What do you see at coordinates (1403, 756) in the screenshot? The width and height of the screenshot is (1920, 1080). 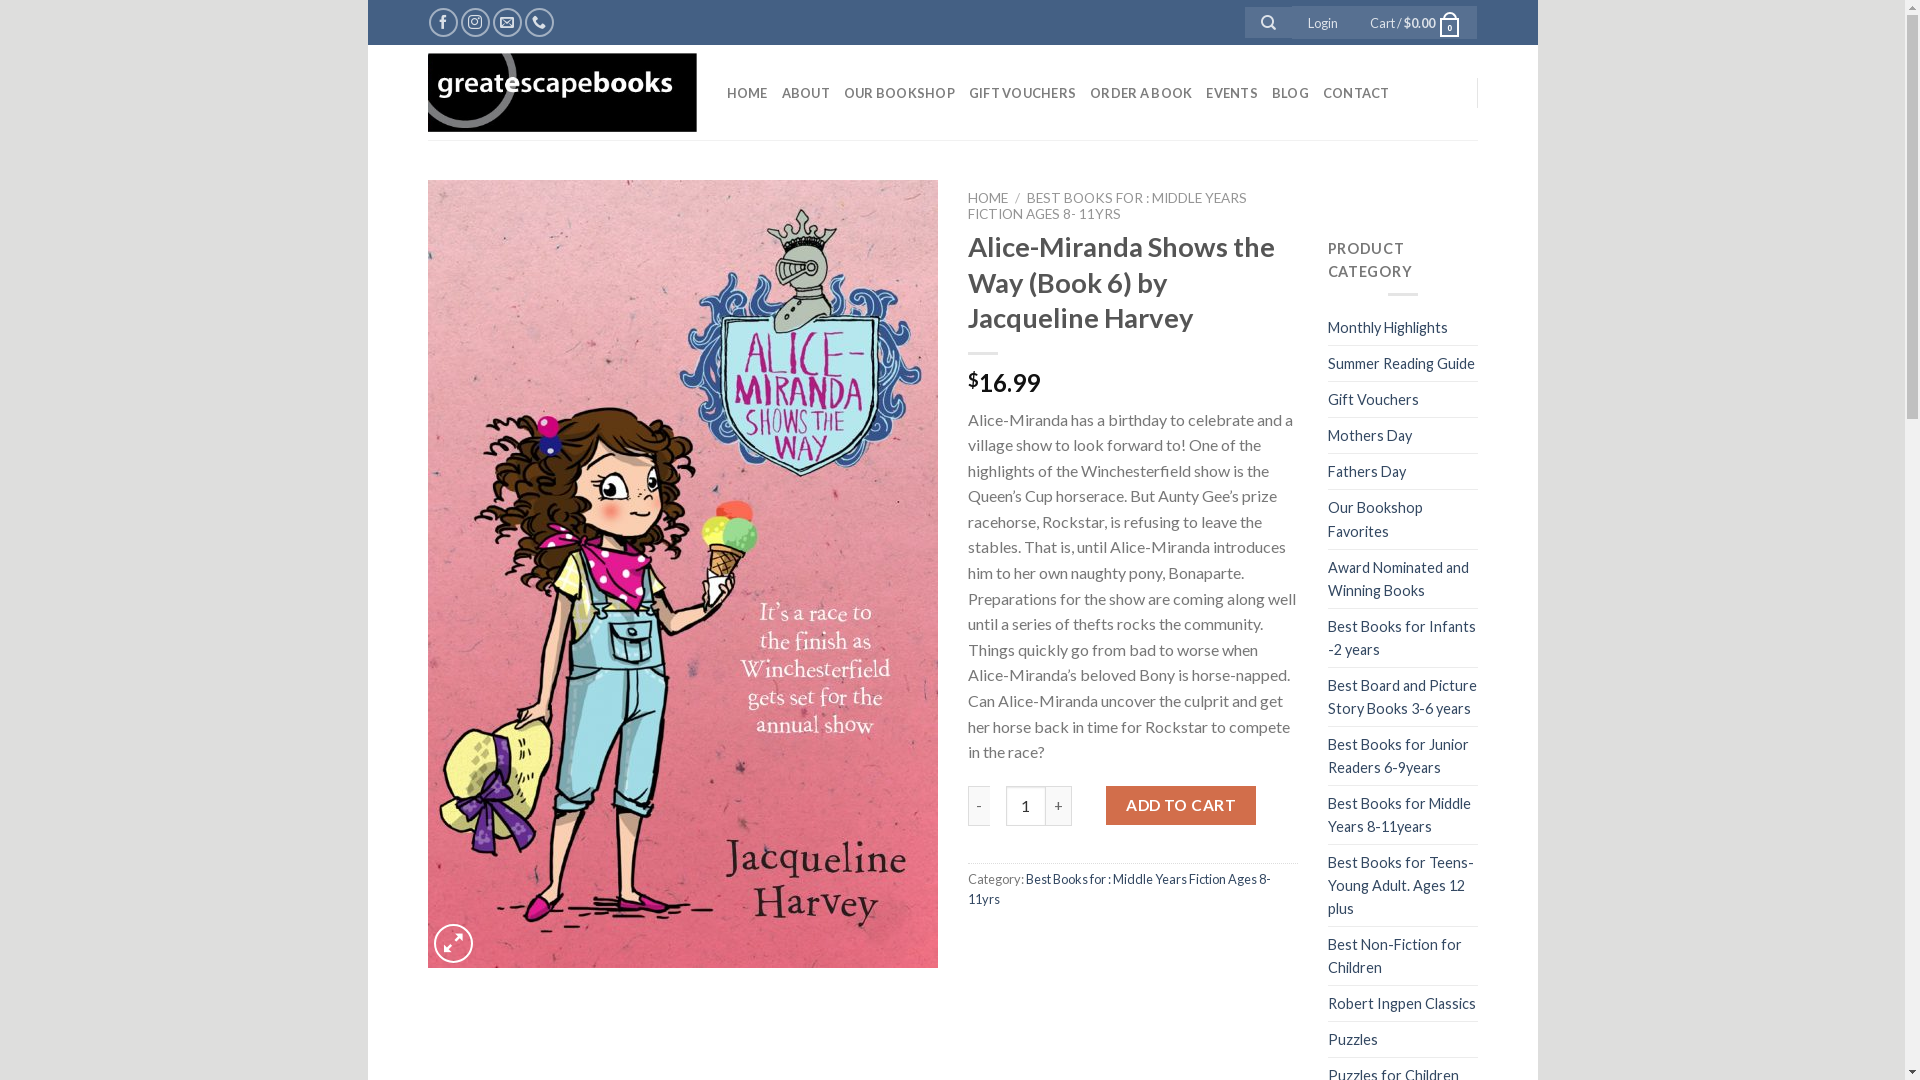 I see `Best Books for Junior Readers 6-9years` at bounding box center [1403, 756].